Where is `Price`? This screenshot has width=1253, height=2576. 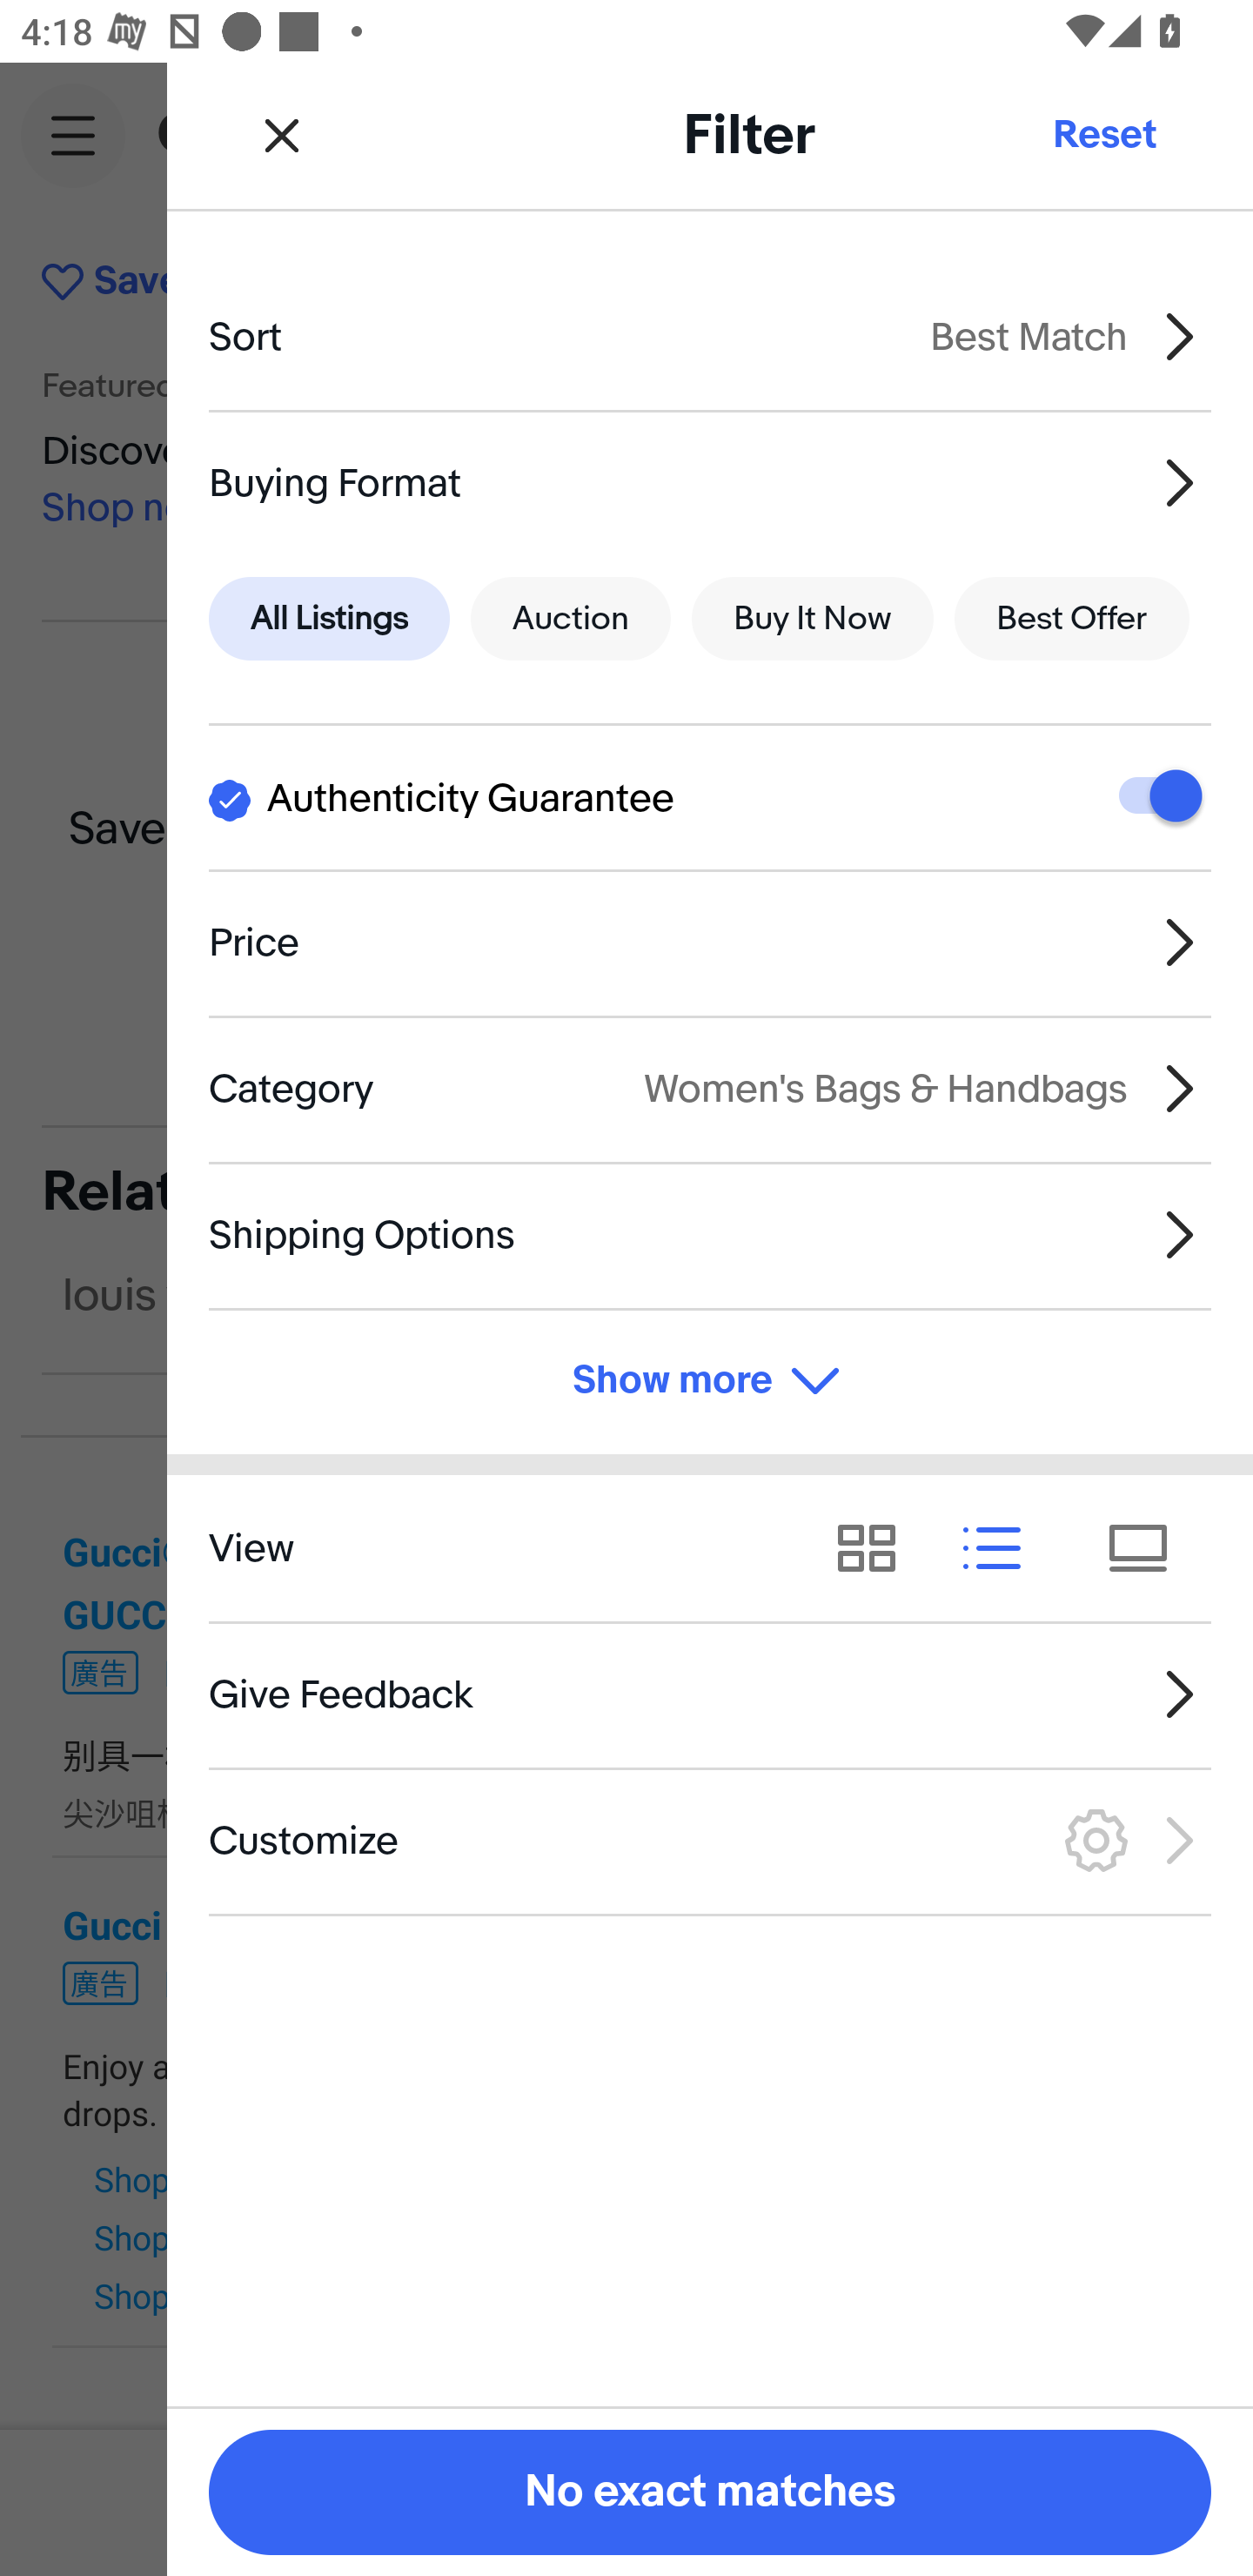
Price is located at coordinates (710, 943).